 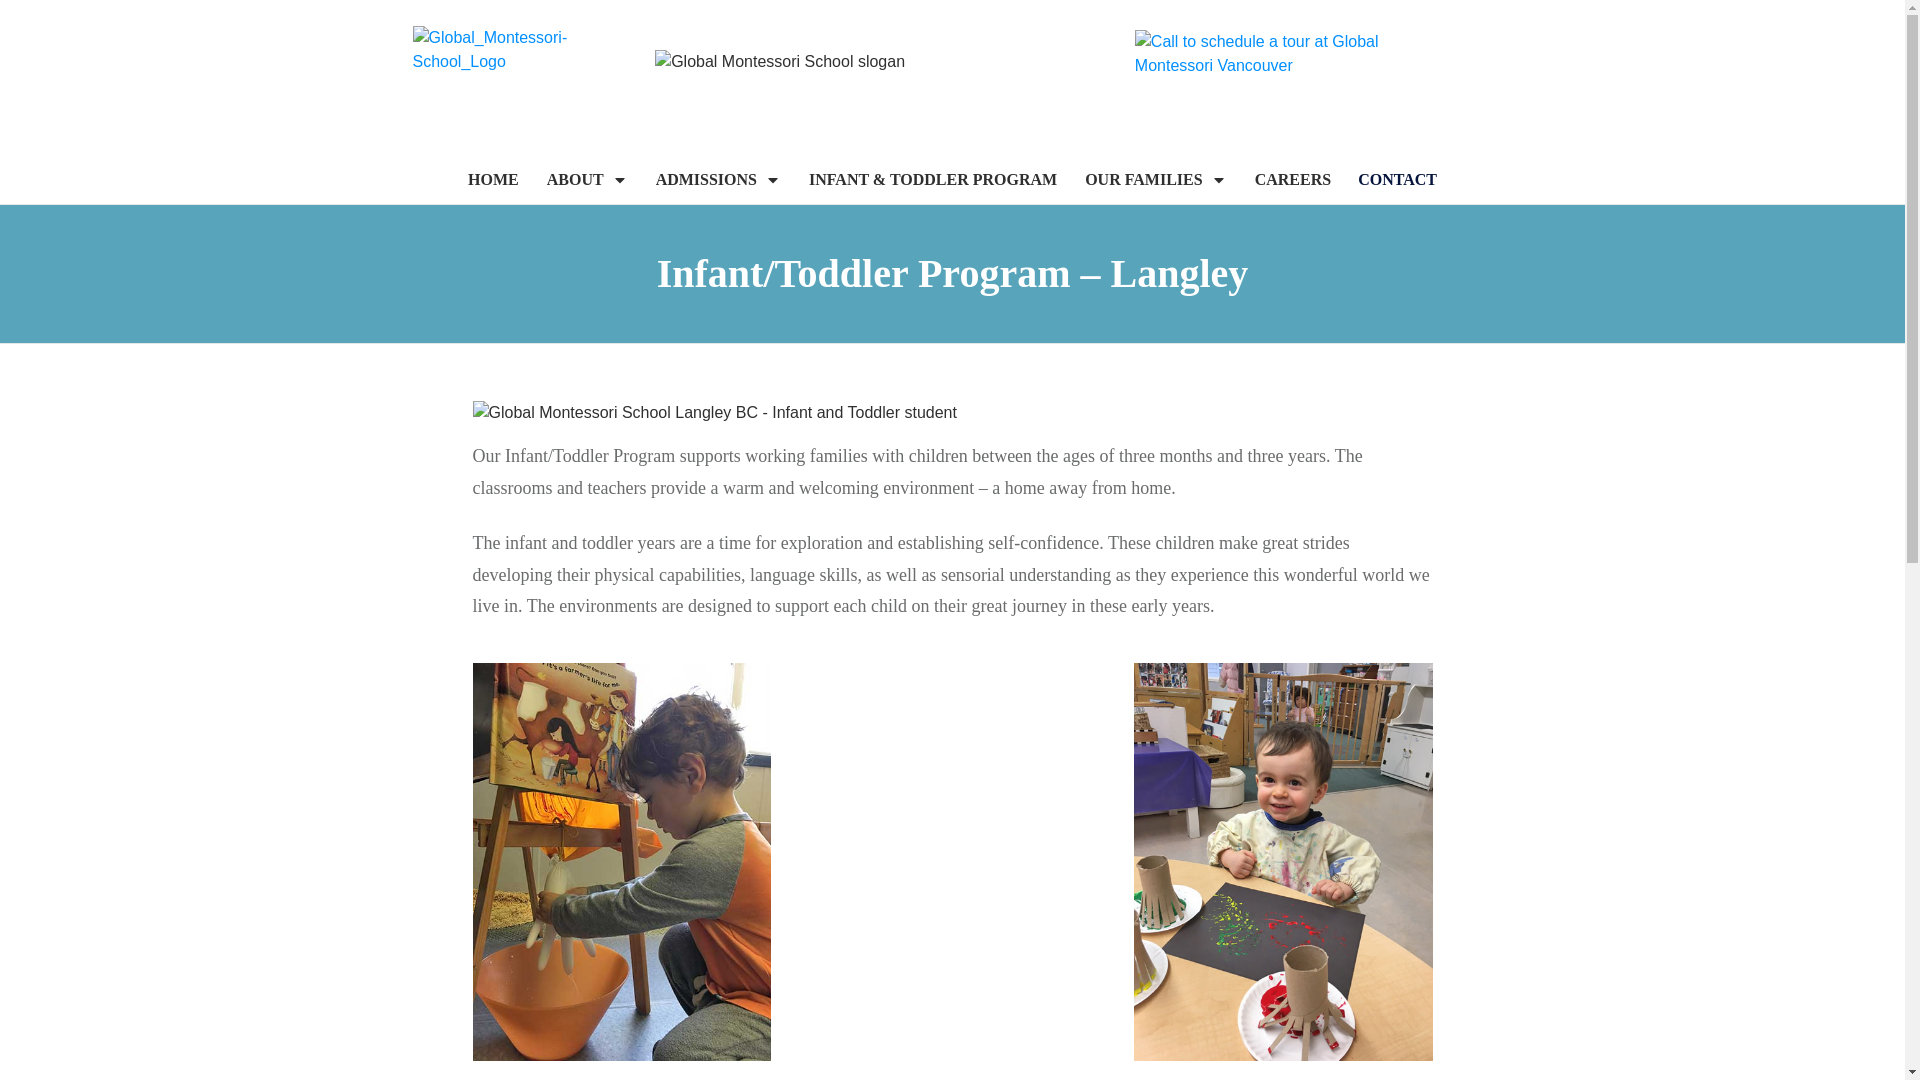 I want to click on ABOUT, so click(x=587, y=180).